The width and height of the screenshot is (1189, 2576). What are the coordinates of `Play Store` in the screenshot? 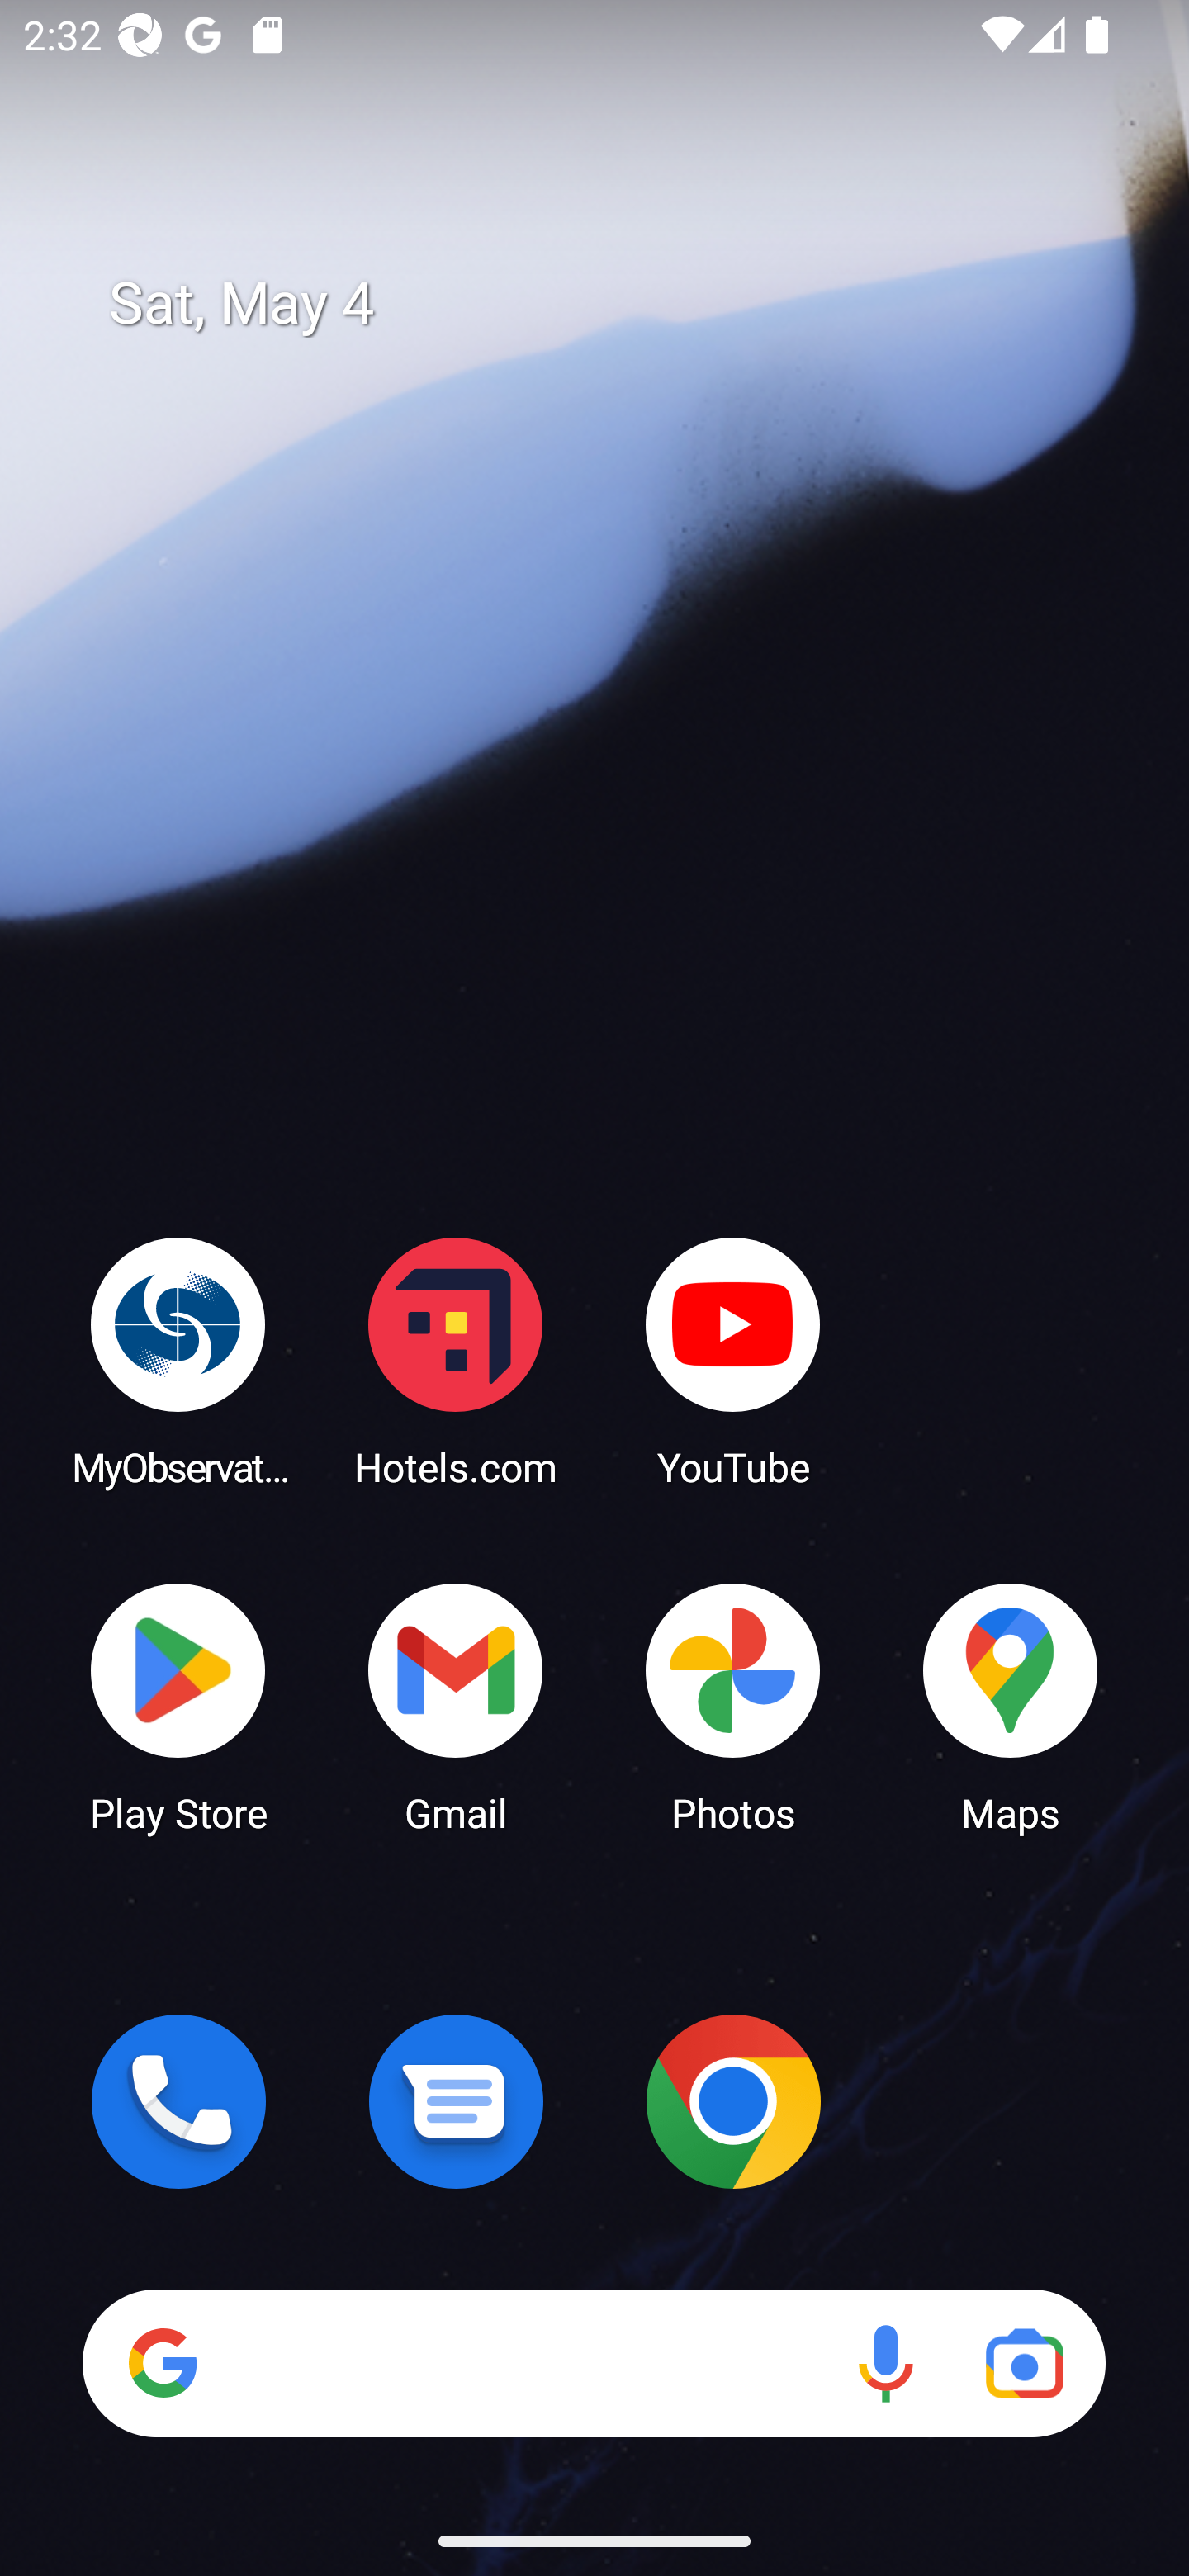 It's located at (178, 1706).